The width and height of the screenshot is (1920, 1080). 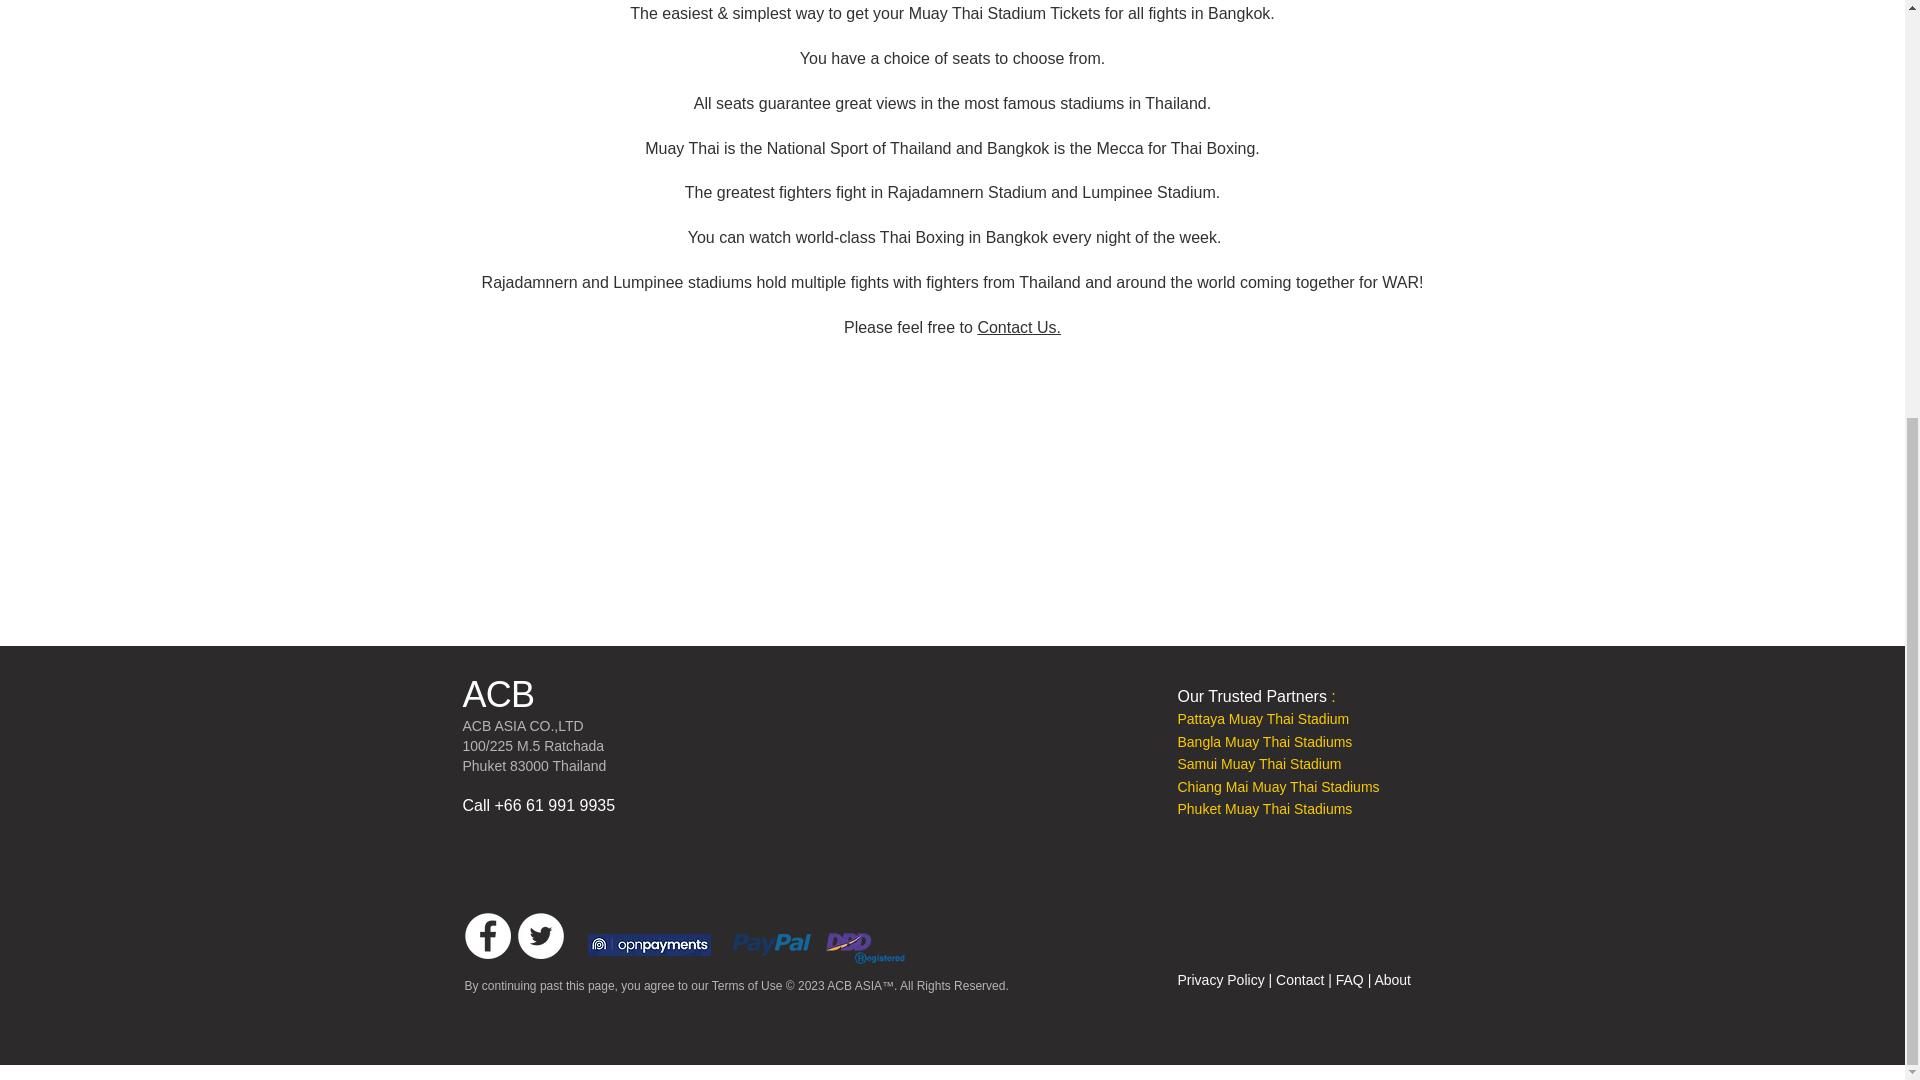 I want to click on Contact, so click(x=1302, y=980).